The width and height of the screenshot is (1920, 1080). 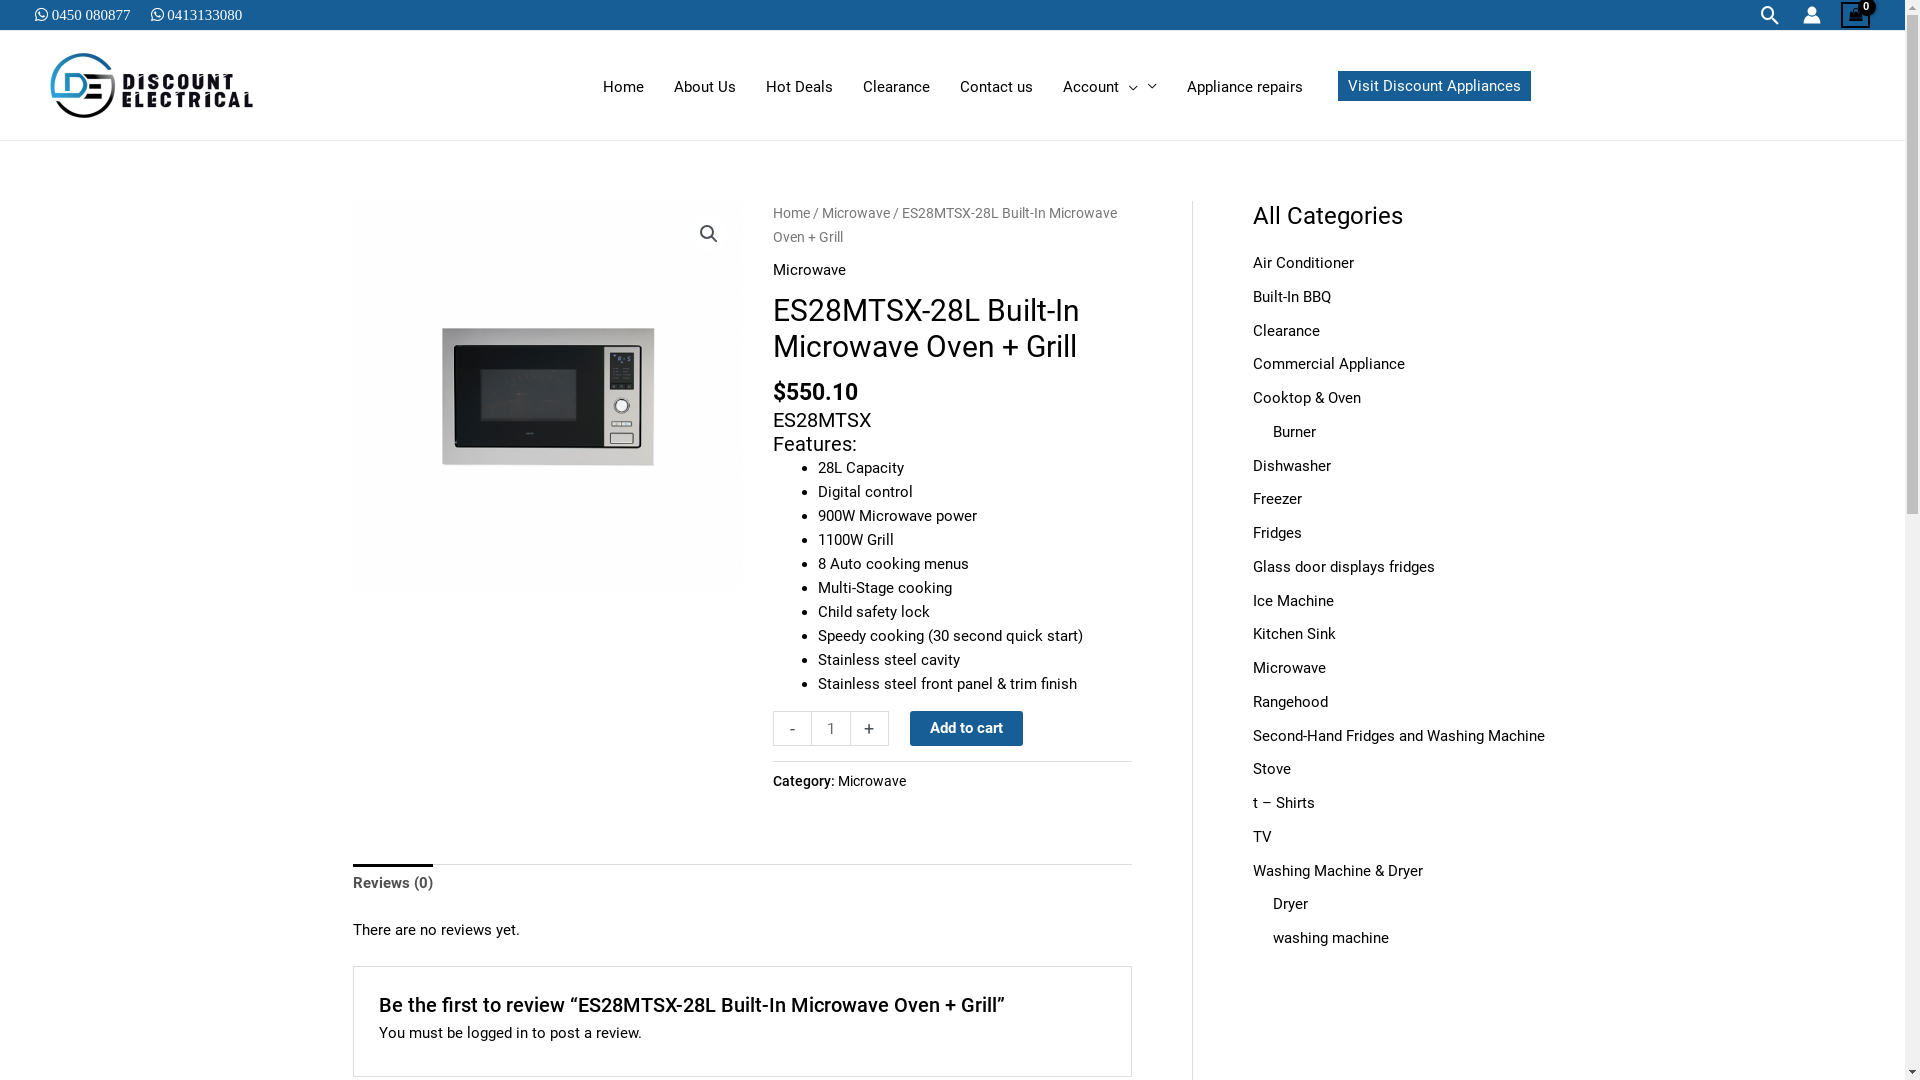 I want to click on Stove, so click(x=1271, y=769).